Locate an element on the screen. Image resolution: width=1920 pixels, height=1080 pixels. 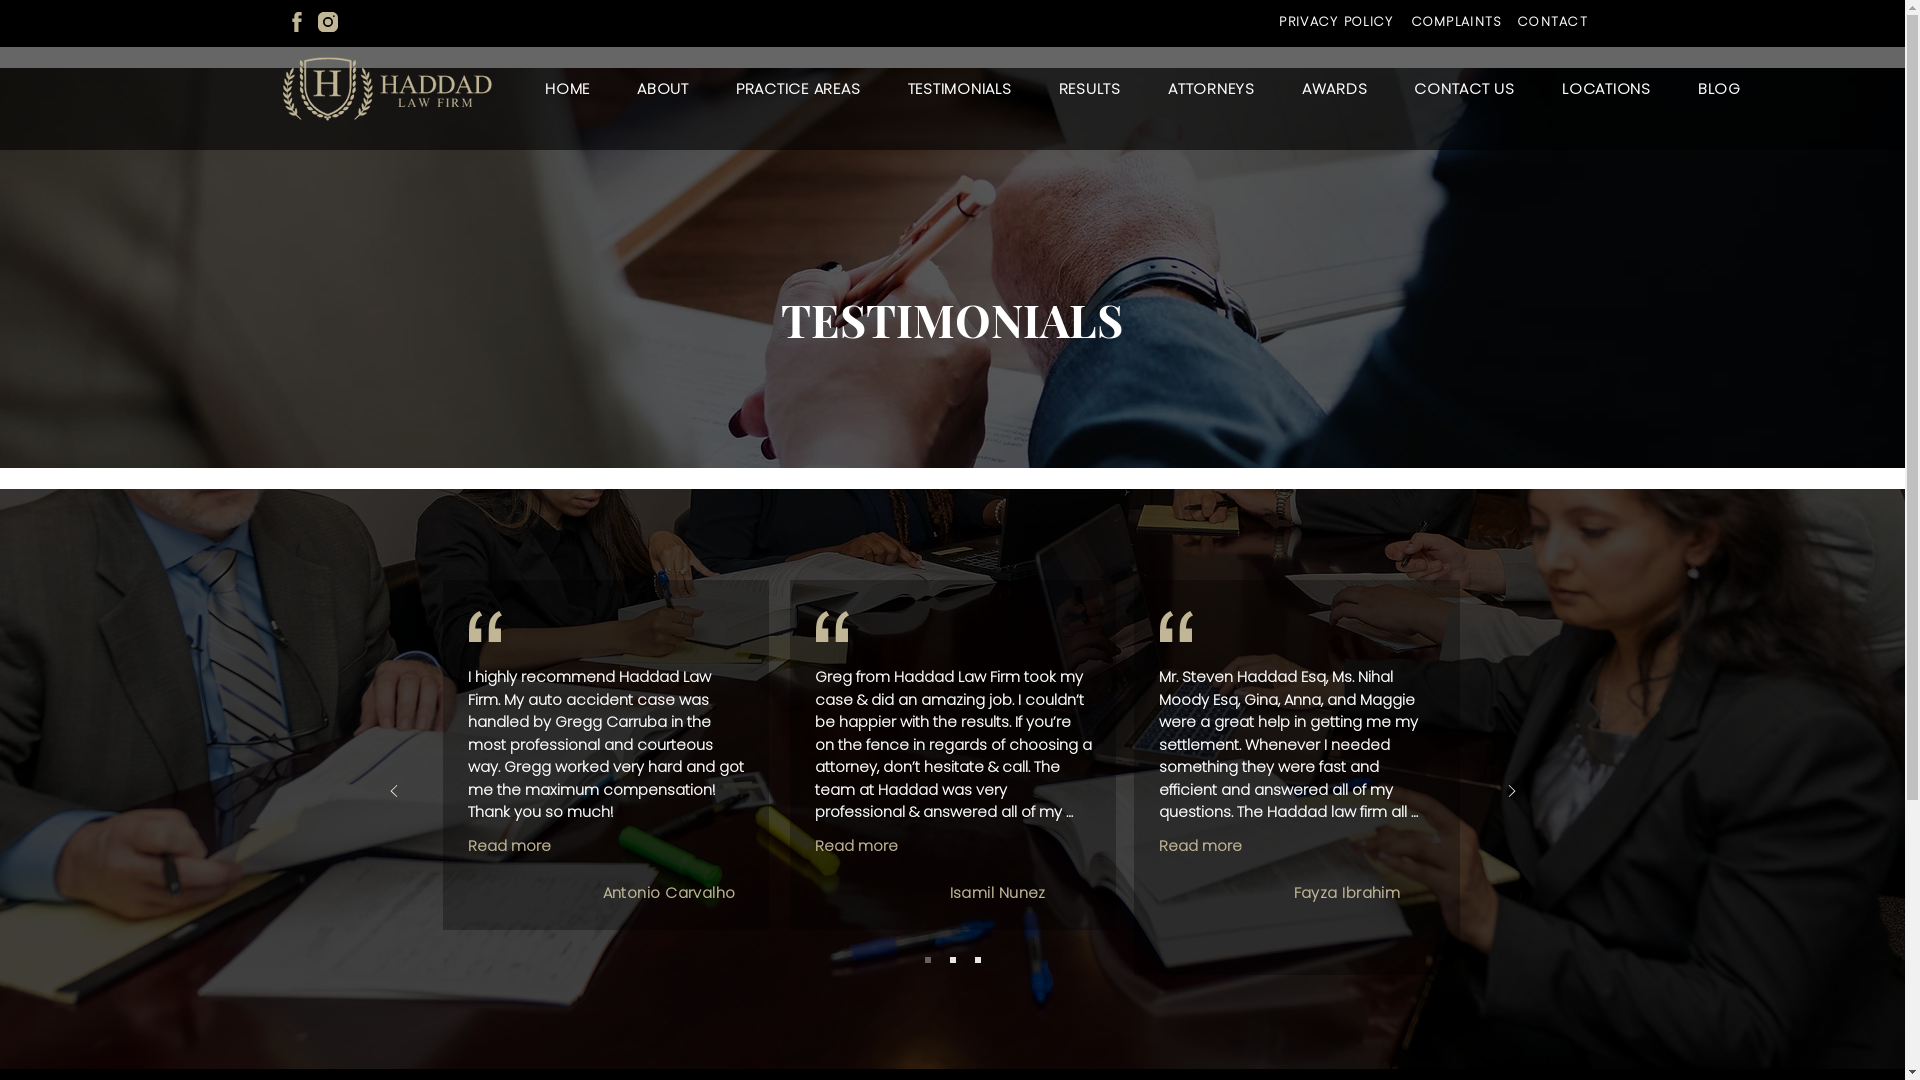
LOCATIONS is located at coordinates (1606, 88).